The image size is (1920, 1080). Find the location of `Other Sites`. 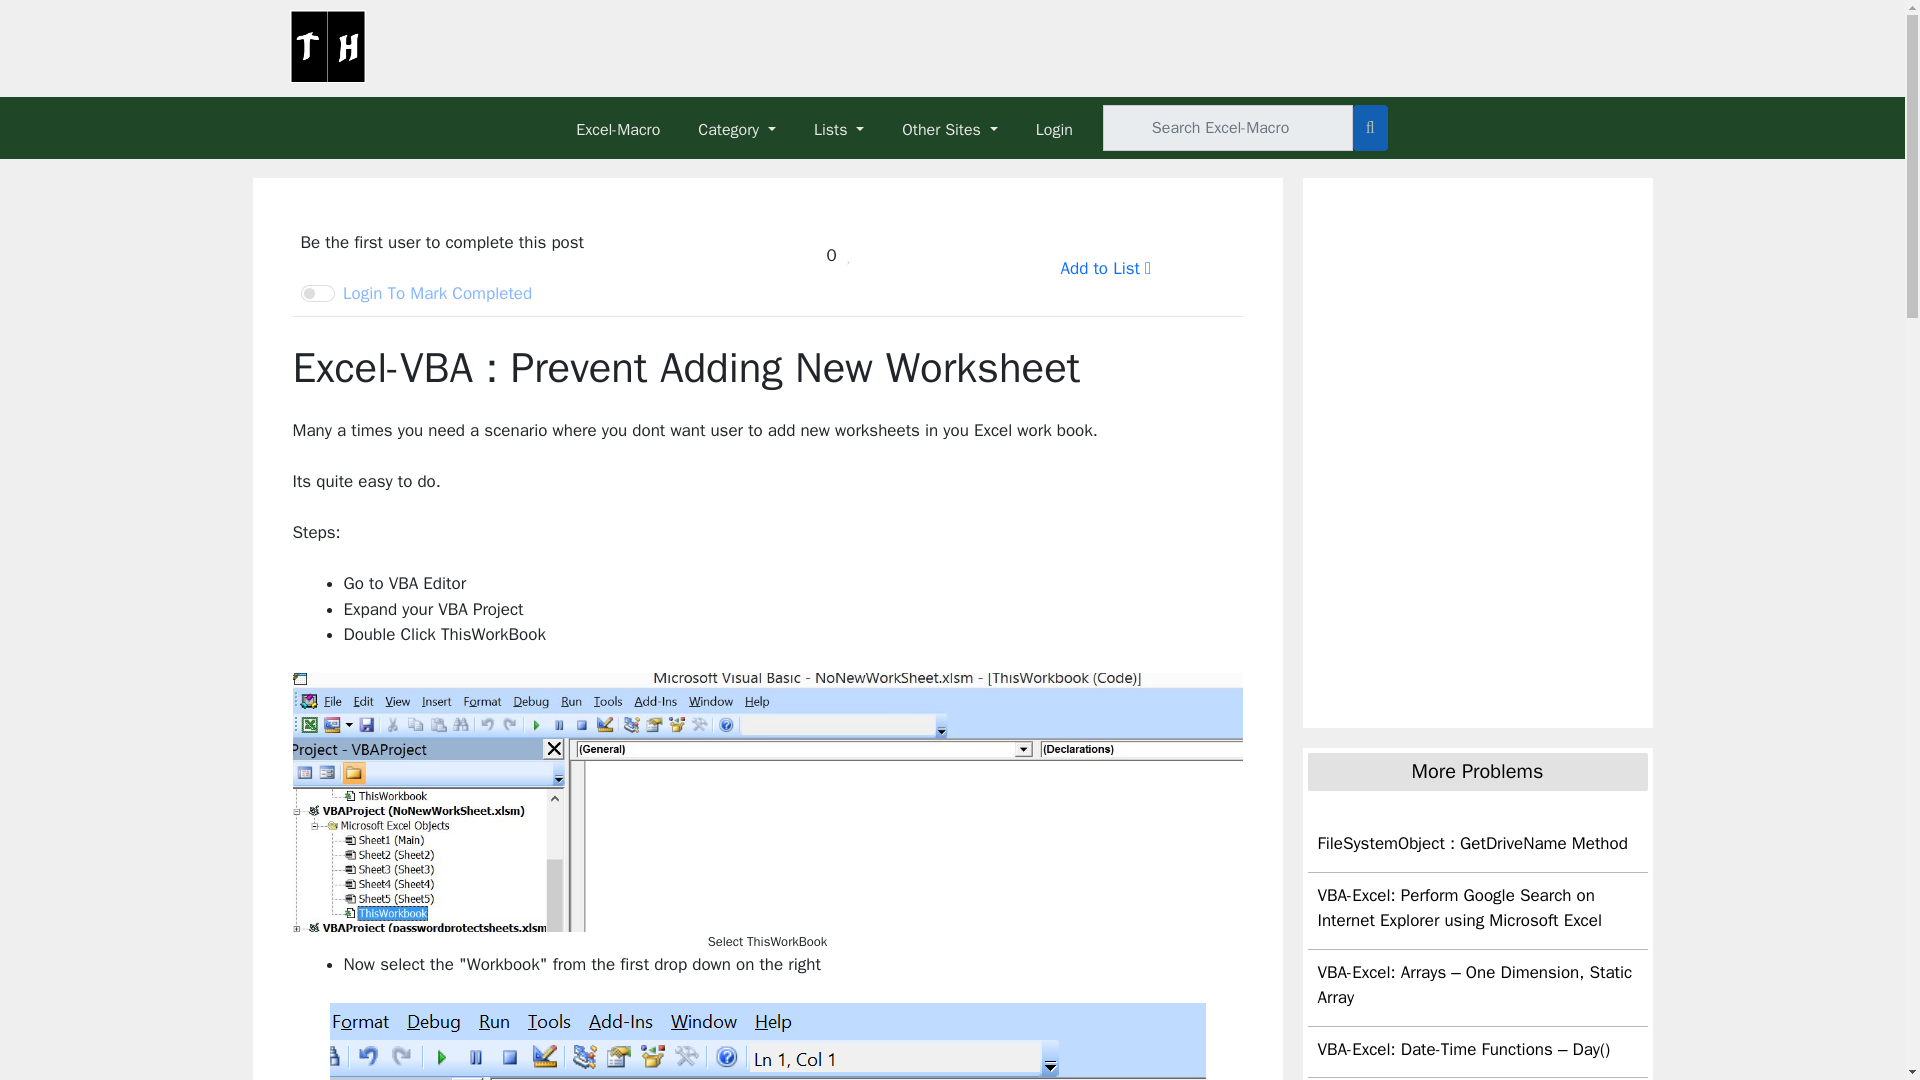

Other Sites is located at coordinates (960, 127).